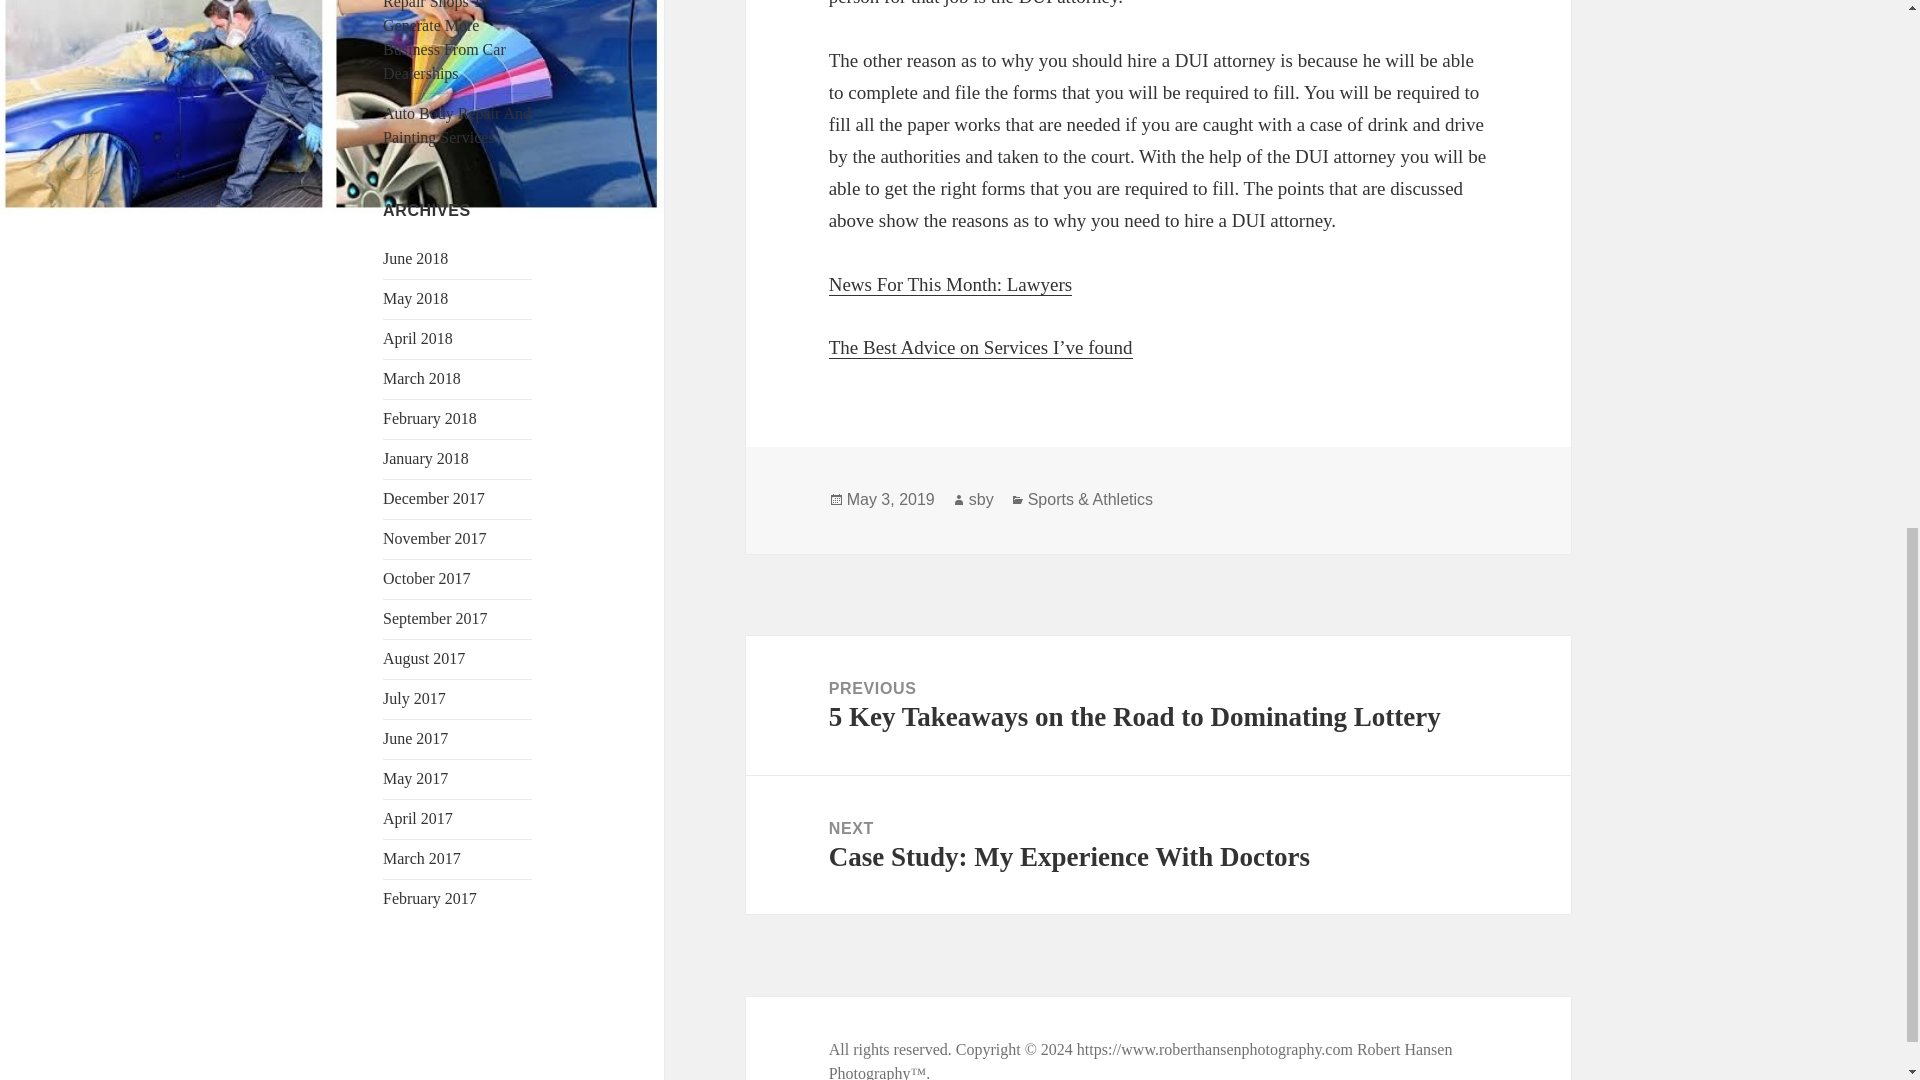  Describe the element at coordinates (421, 378) in the screenshot. I see `March 2018` at that location.